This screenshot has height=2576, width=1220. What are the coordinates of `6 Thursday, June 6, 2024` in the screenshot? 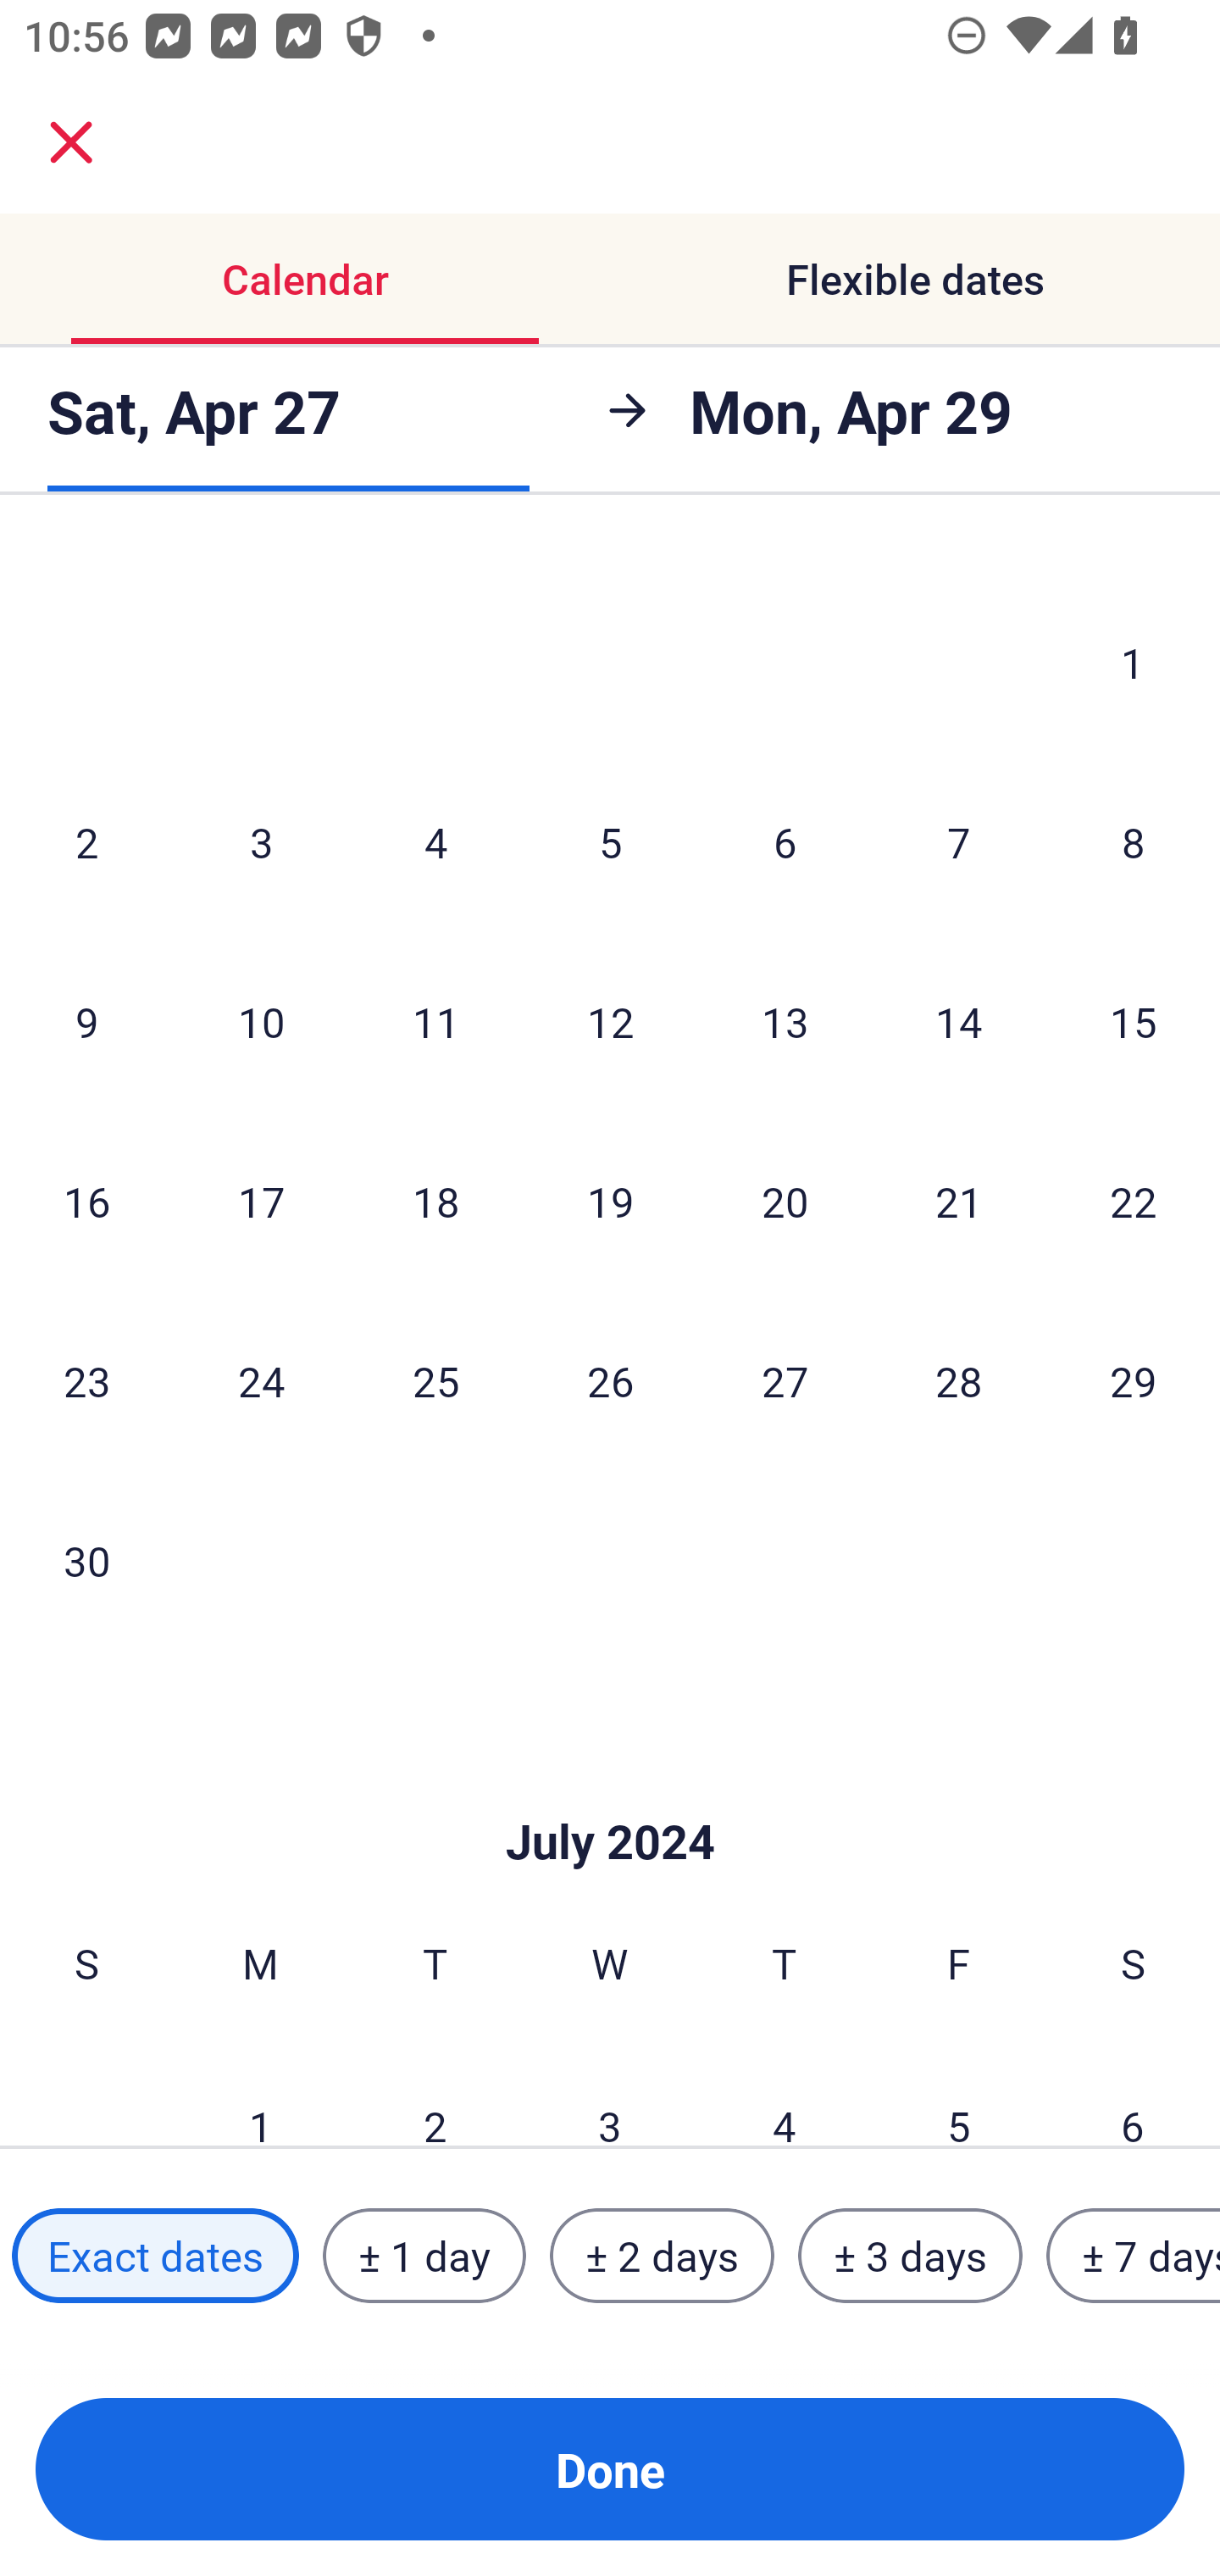 It's located at (785, 842).